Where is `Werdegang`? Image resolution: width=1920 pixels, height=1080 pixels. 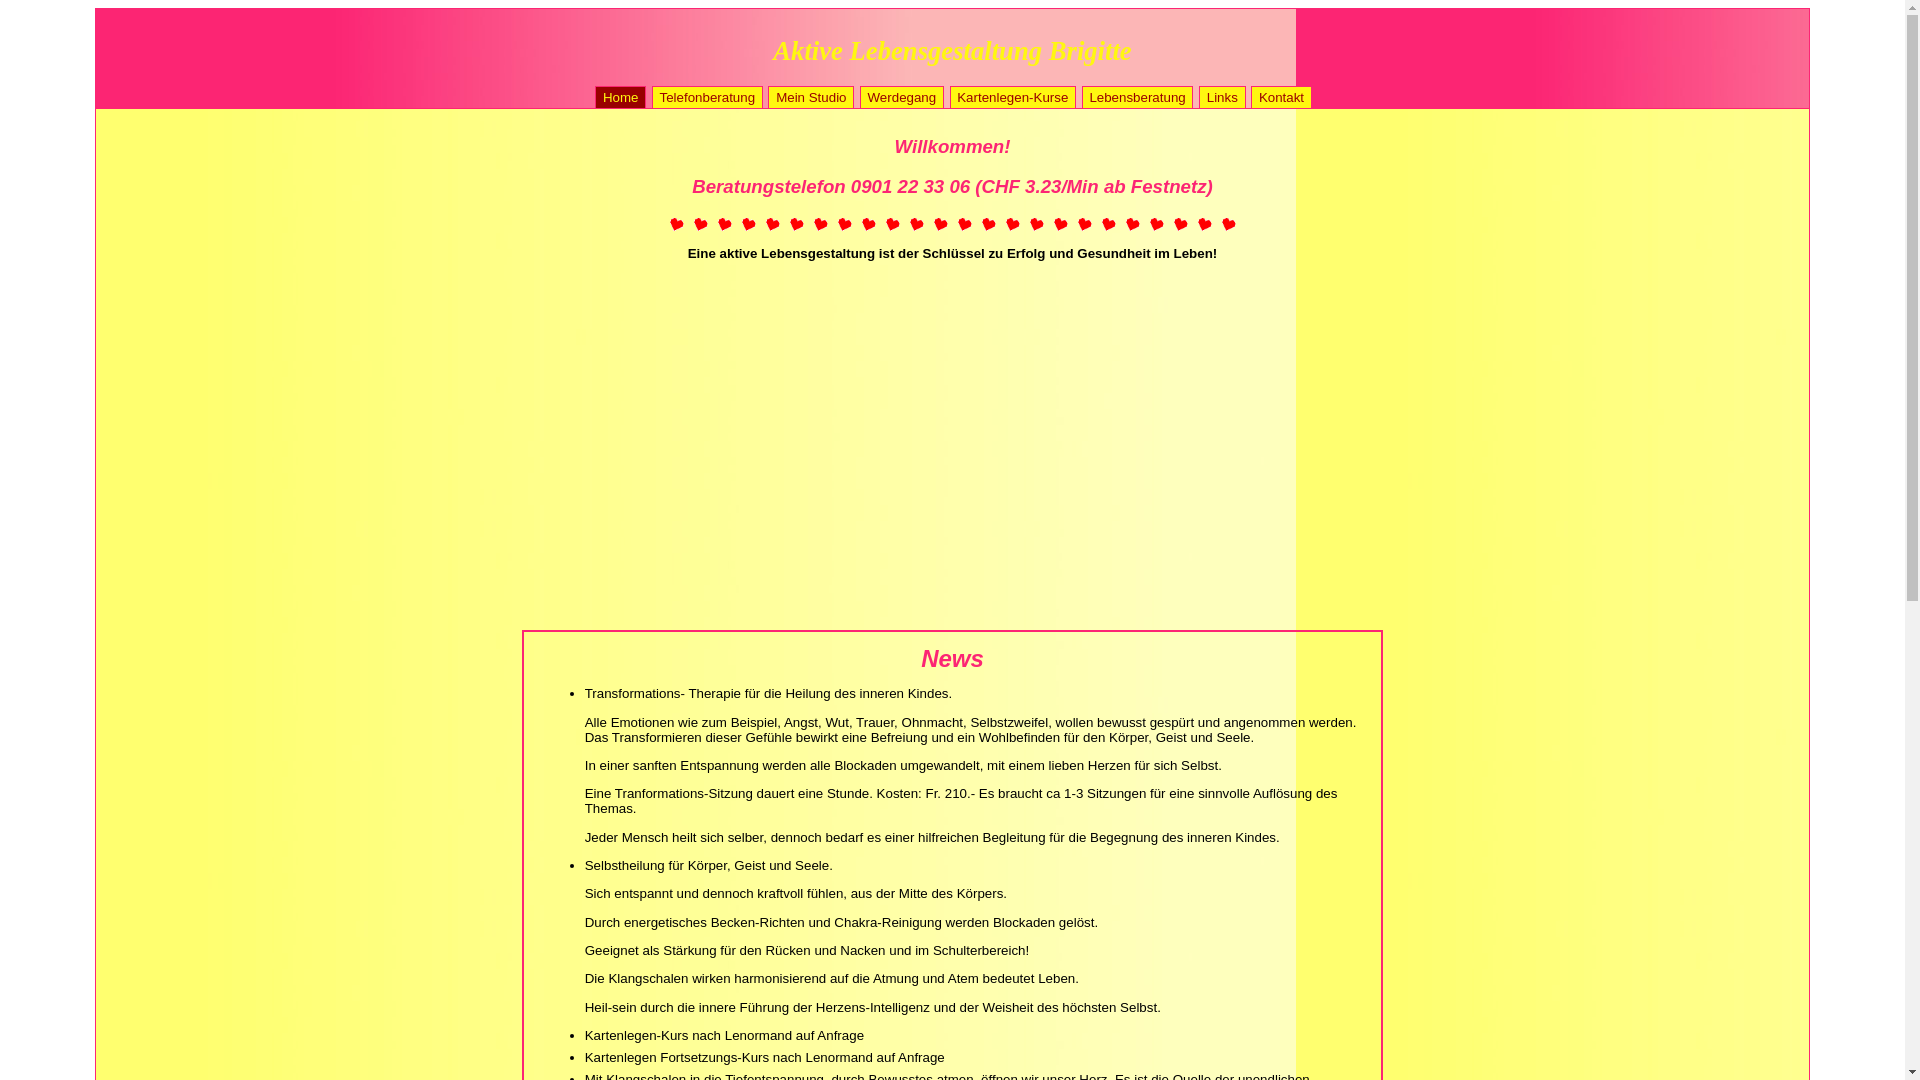
Werdegang is located at coordinates (902, 97).